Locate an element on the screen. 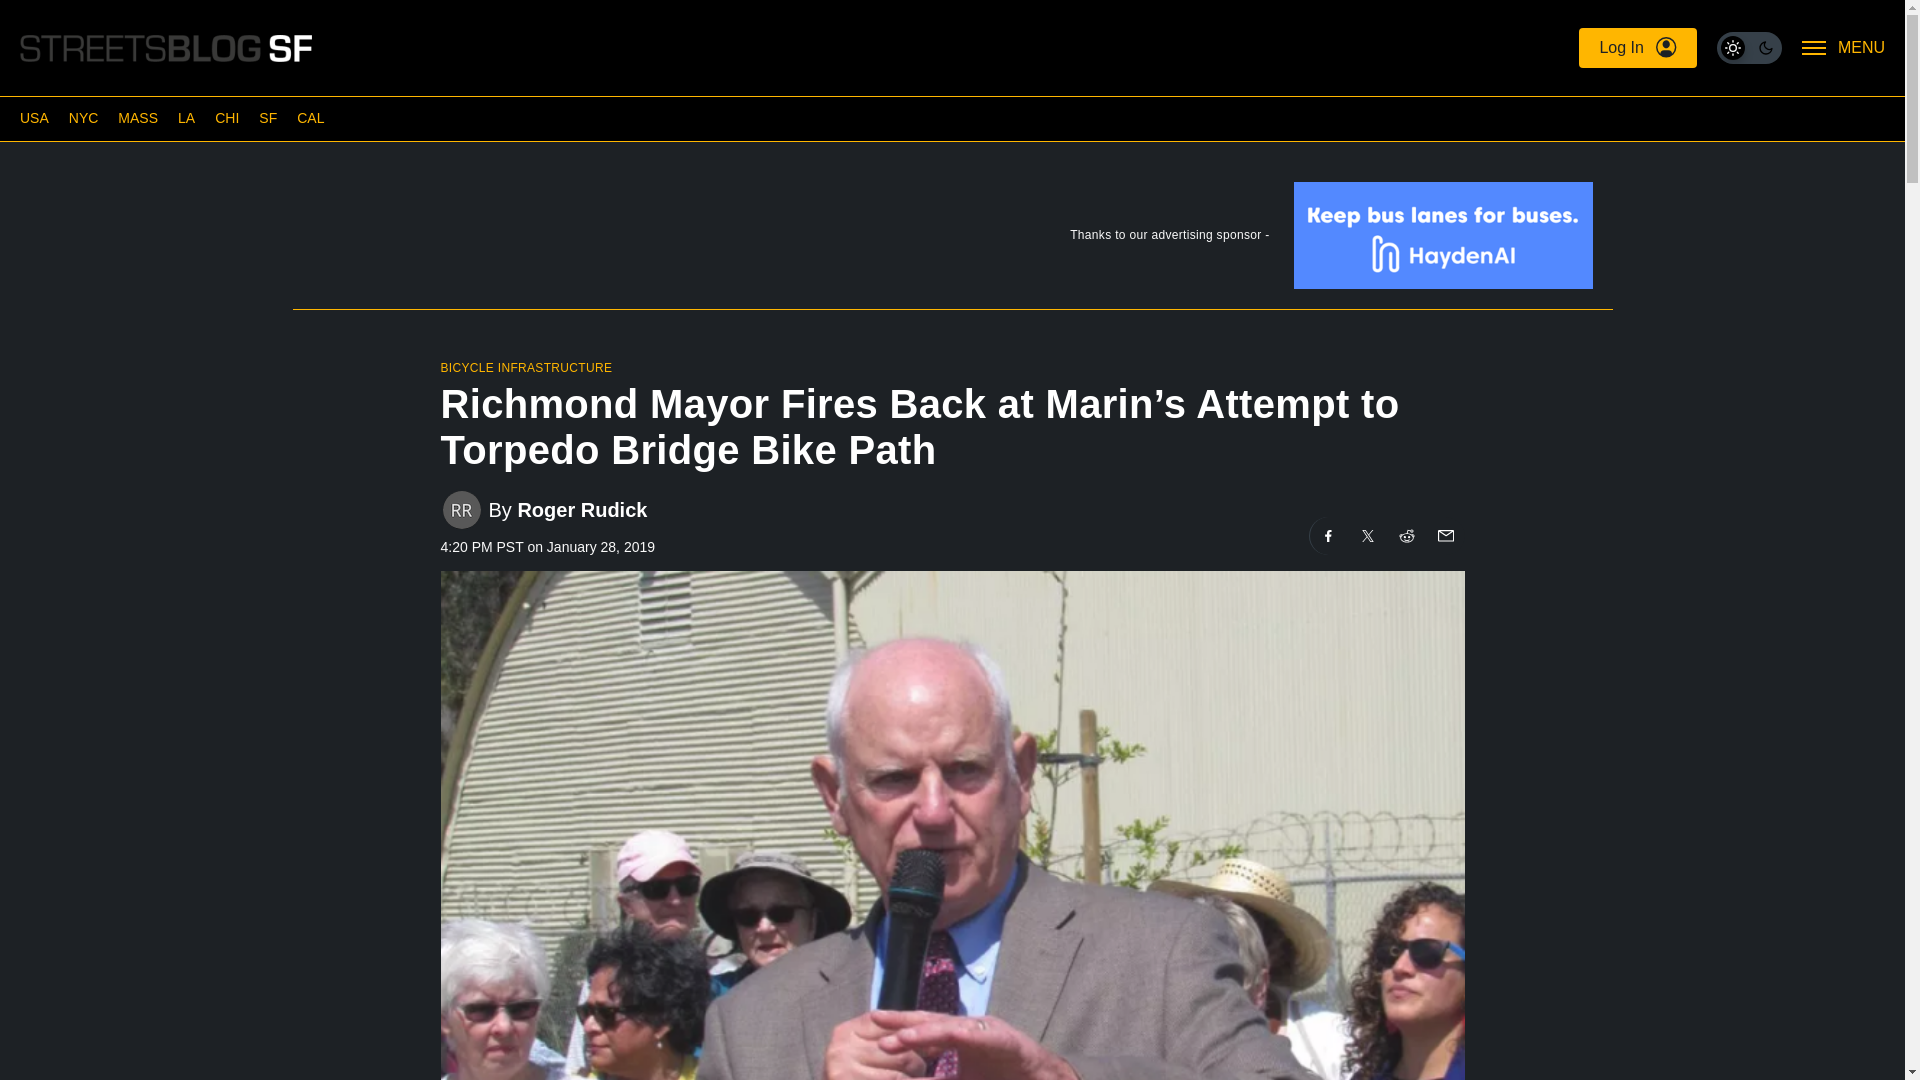  MENU is located at coordinates (1844, 48).